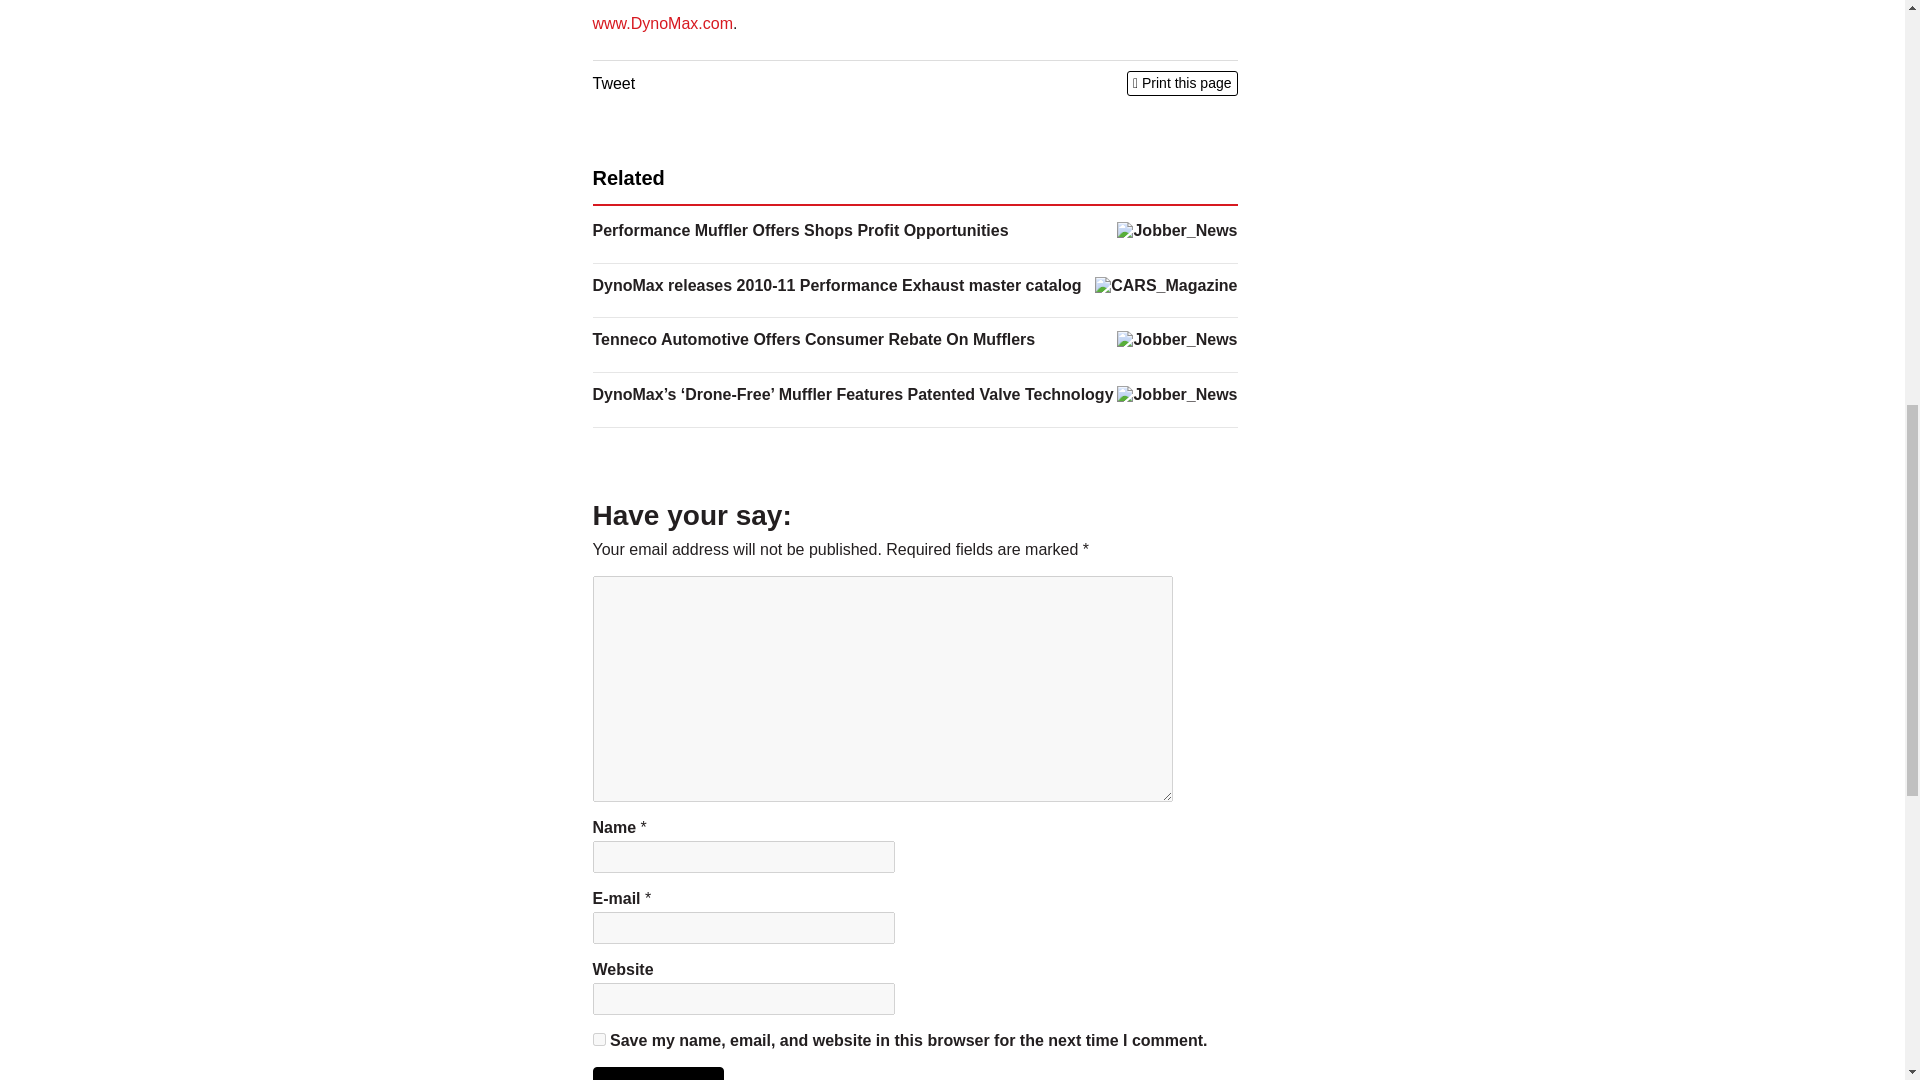 The height and width of the screenshot is (1080, 1920). What do you see at coordinates (598, 1039) in the screenshot?
I see `yes` at bounding box center [598, 1039].